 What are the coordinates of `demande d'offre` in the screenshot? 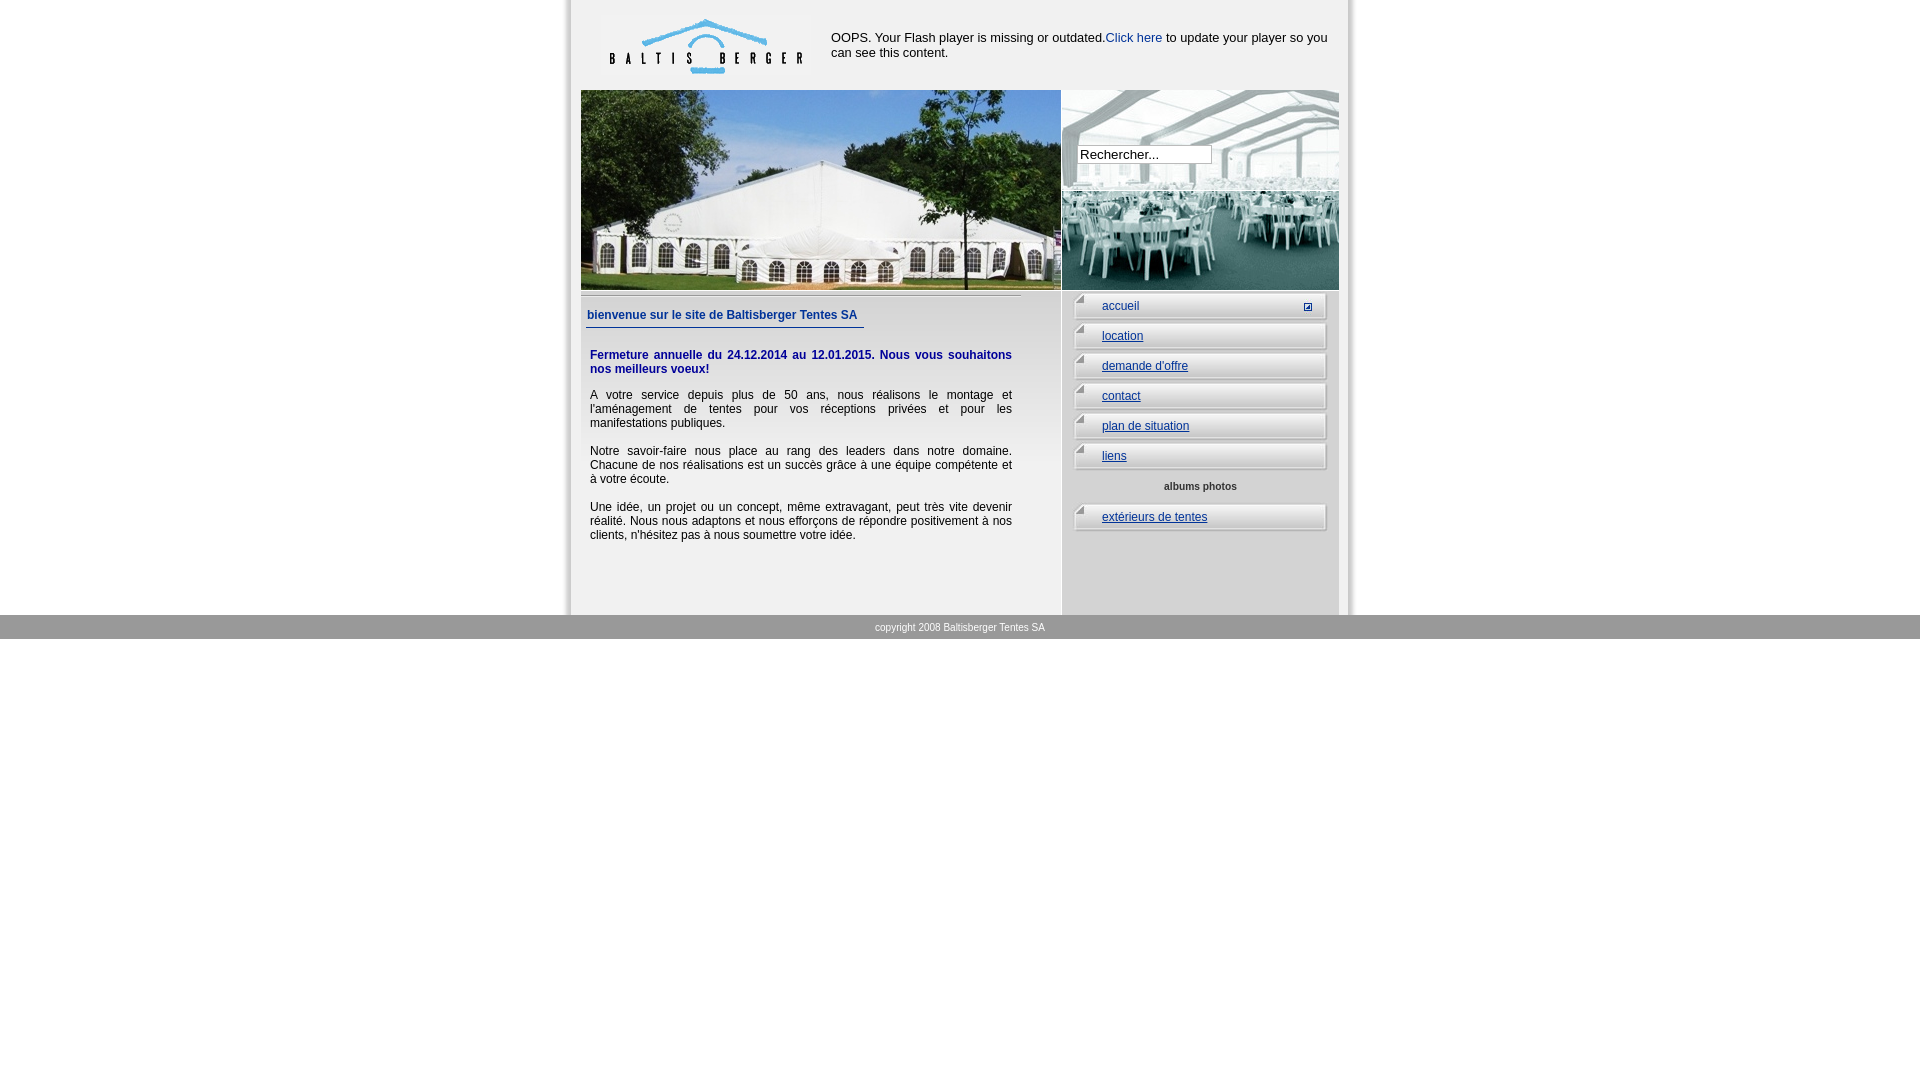 It's located at (1200, 366).